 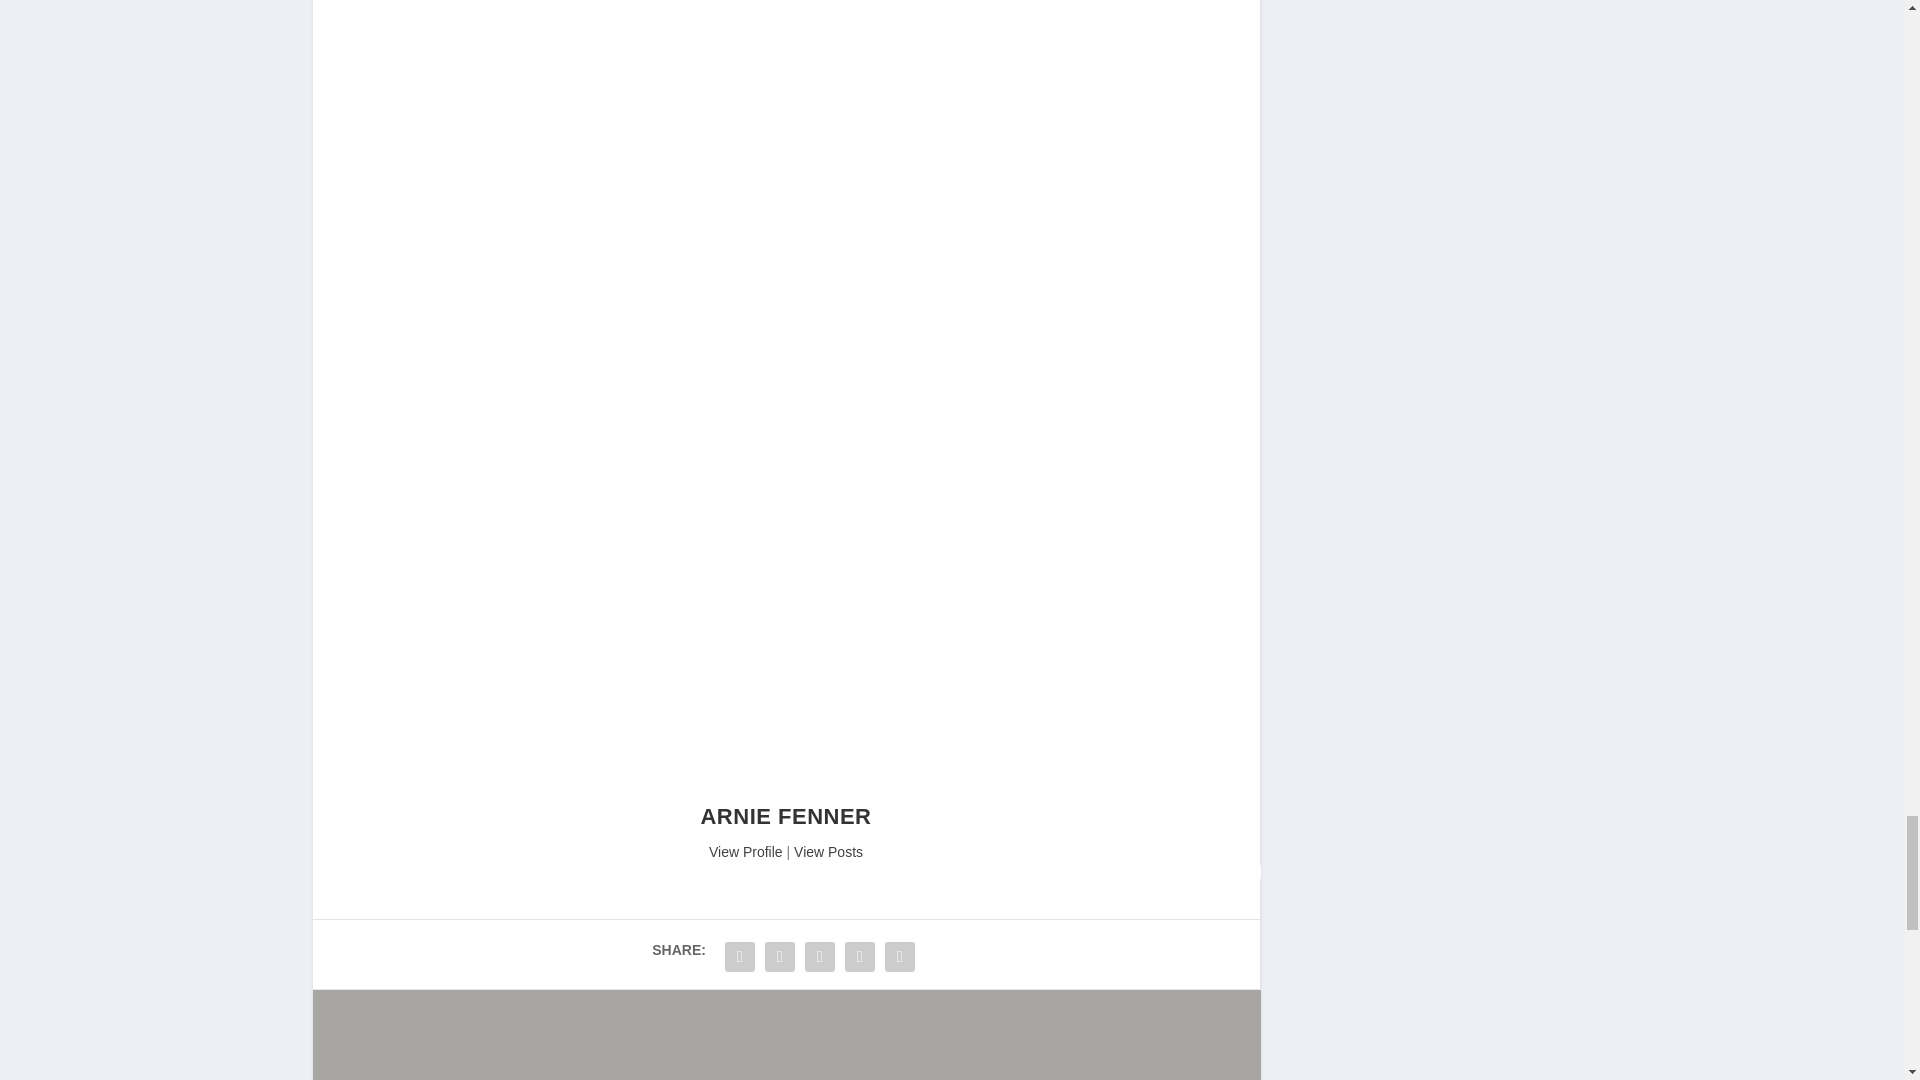 I want to click on About the author, so click(x=786, y=793).